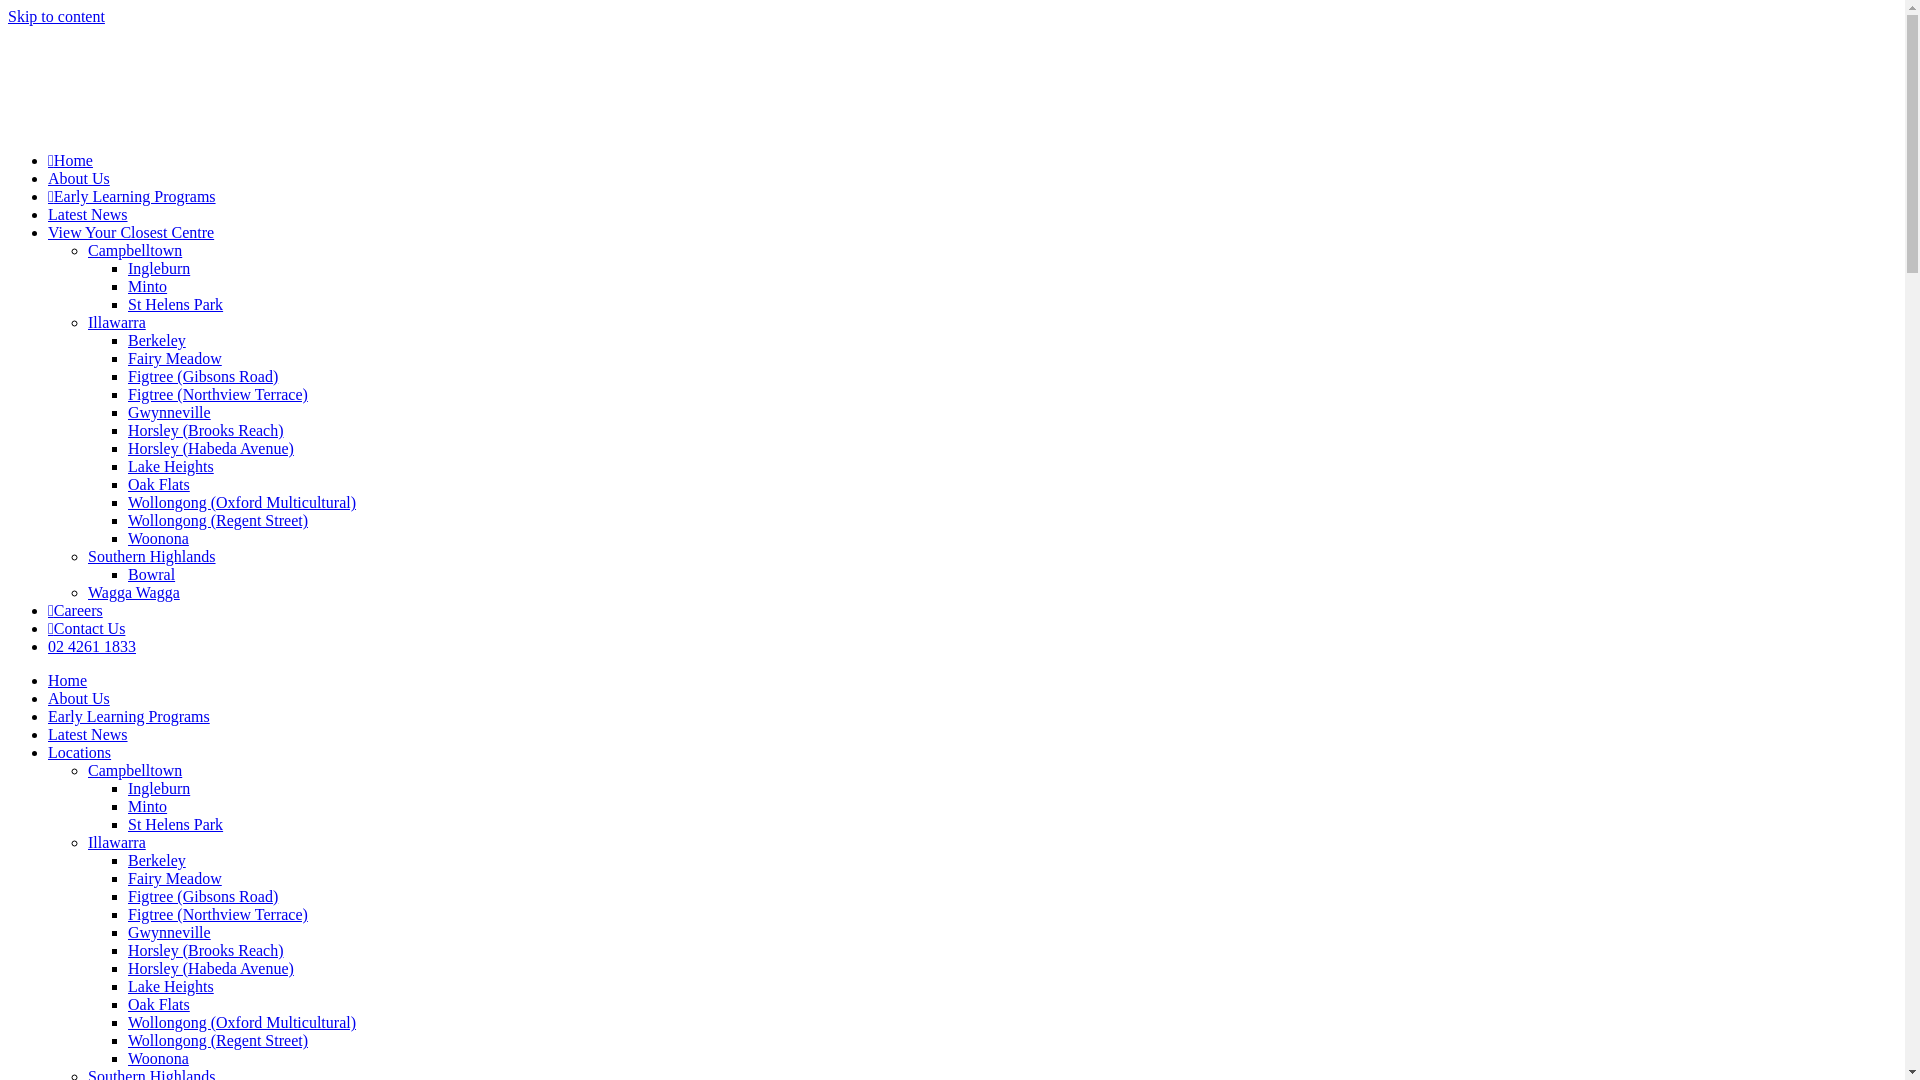 The width and height of the screenshot is (1920, 1080). Describe the element at coordinates (218, 914) in the screenshot. I see `Figtree (Northview Terrace)` at that location.